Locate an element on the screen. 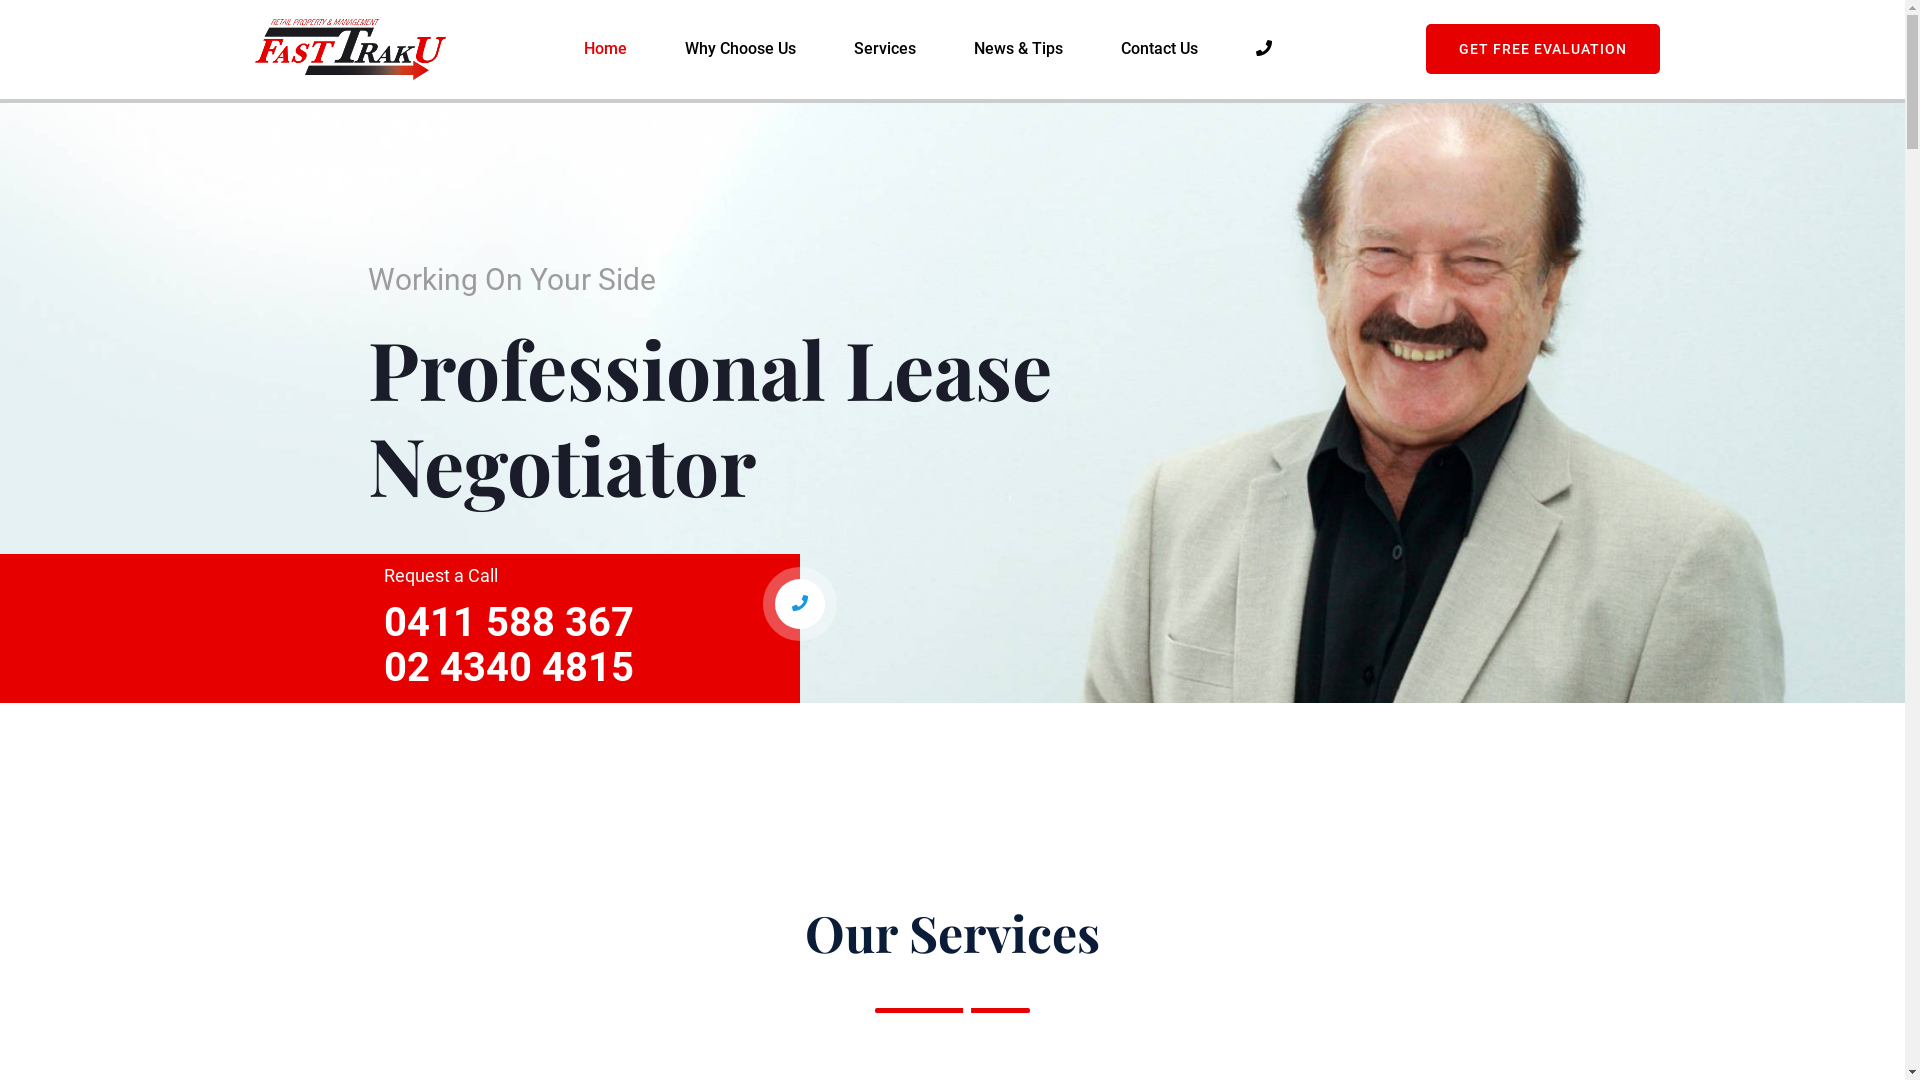 The height and width of the screenshot is (1080, 1920). GET FREE EVALUATION is located at coordinates (1543, 49).